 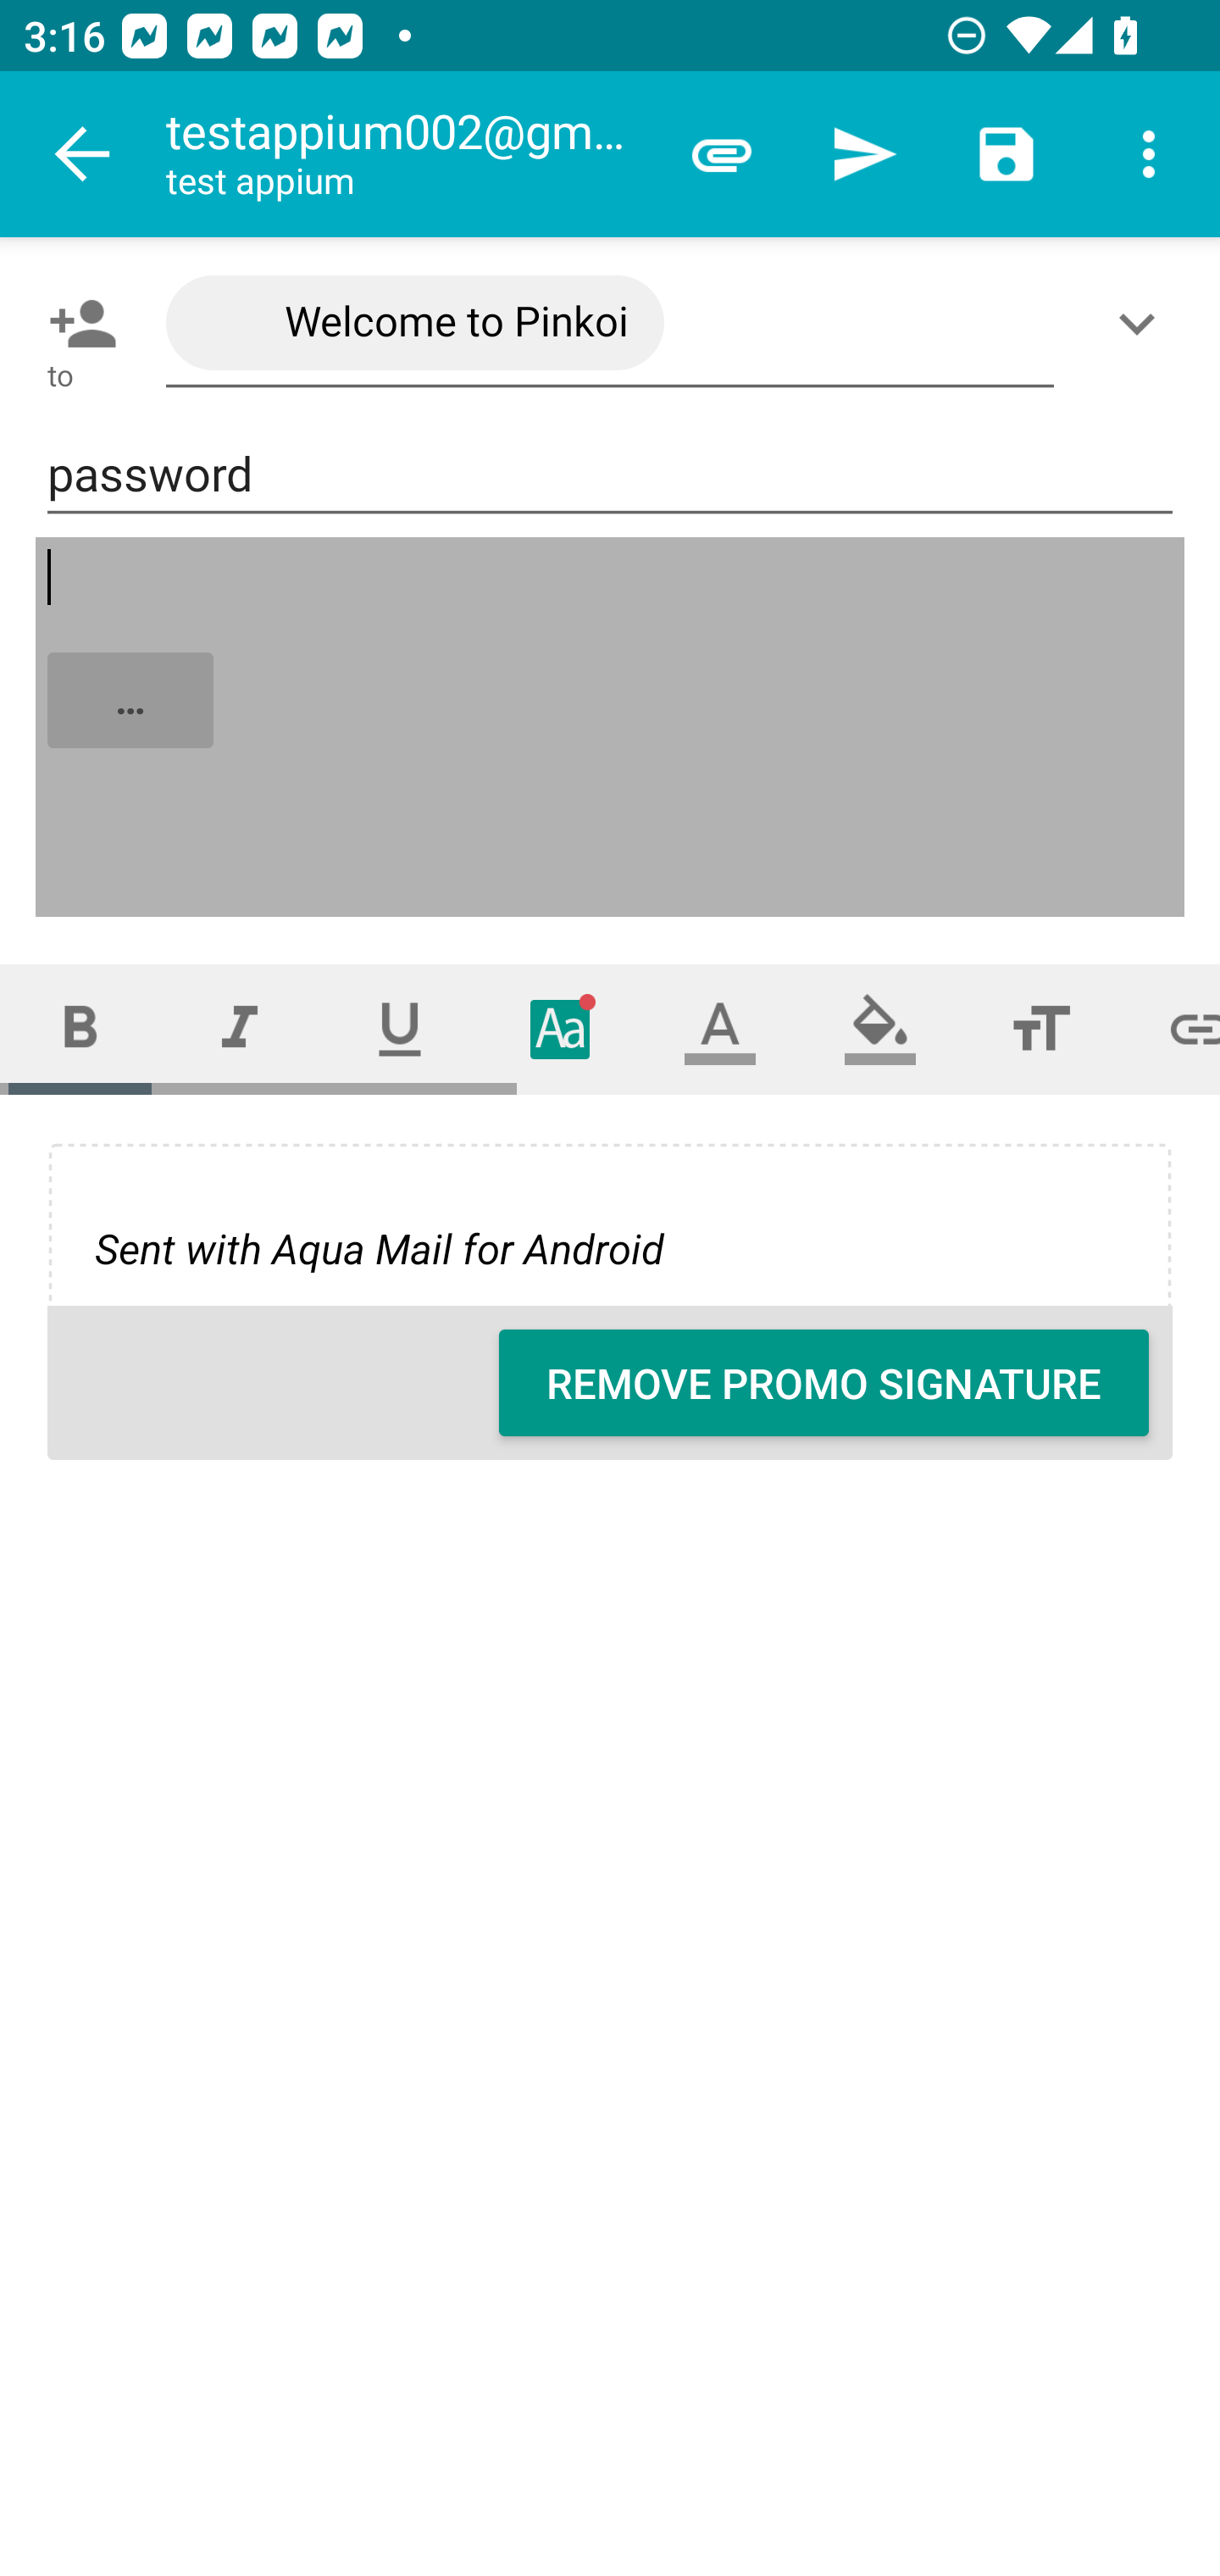 What do you see at coordinates (1143, 323) in the screenshot?
I see `Show/Add CC/BCC` at bounding box center [1143, 323].